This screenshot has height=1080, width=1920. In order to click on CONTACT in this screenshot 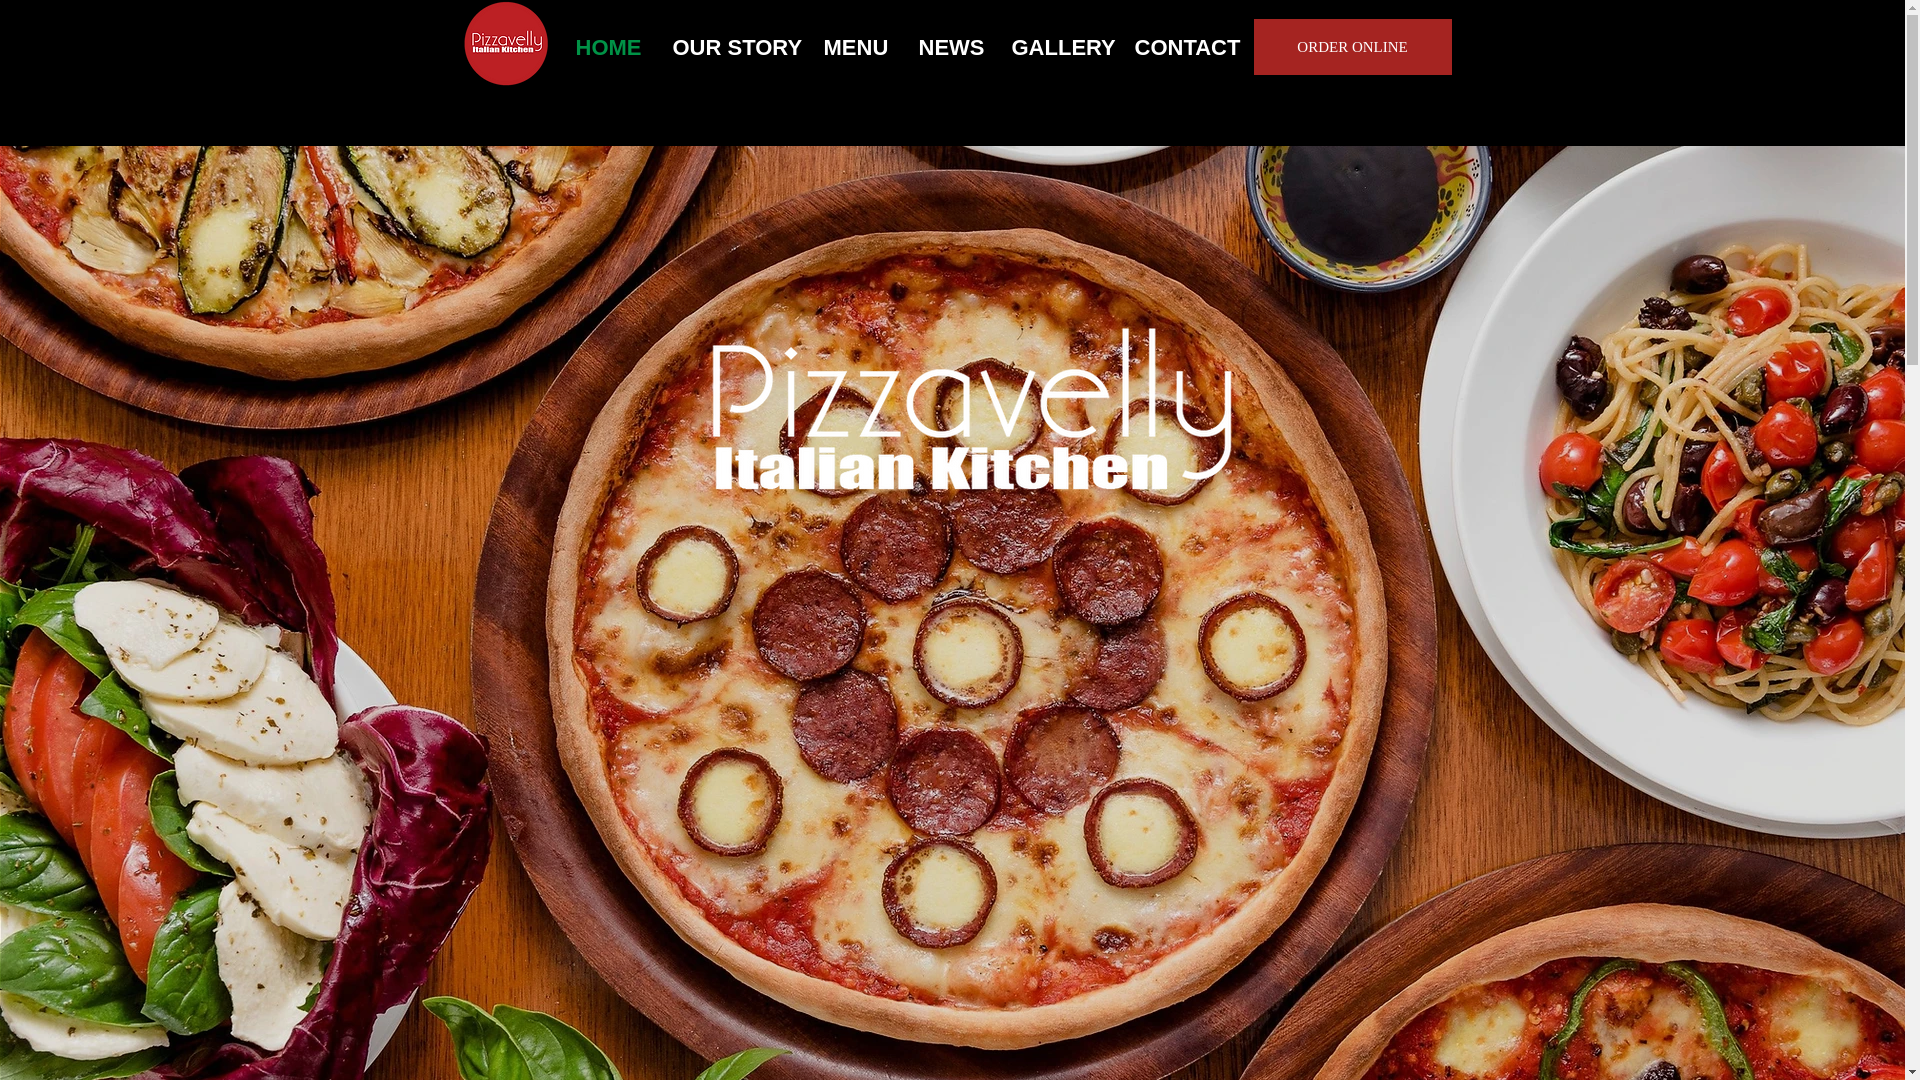, I will do `click(1187, 48)`.